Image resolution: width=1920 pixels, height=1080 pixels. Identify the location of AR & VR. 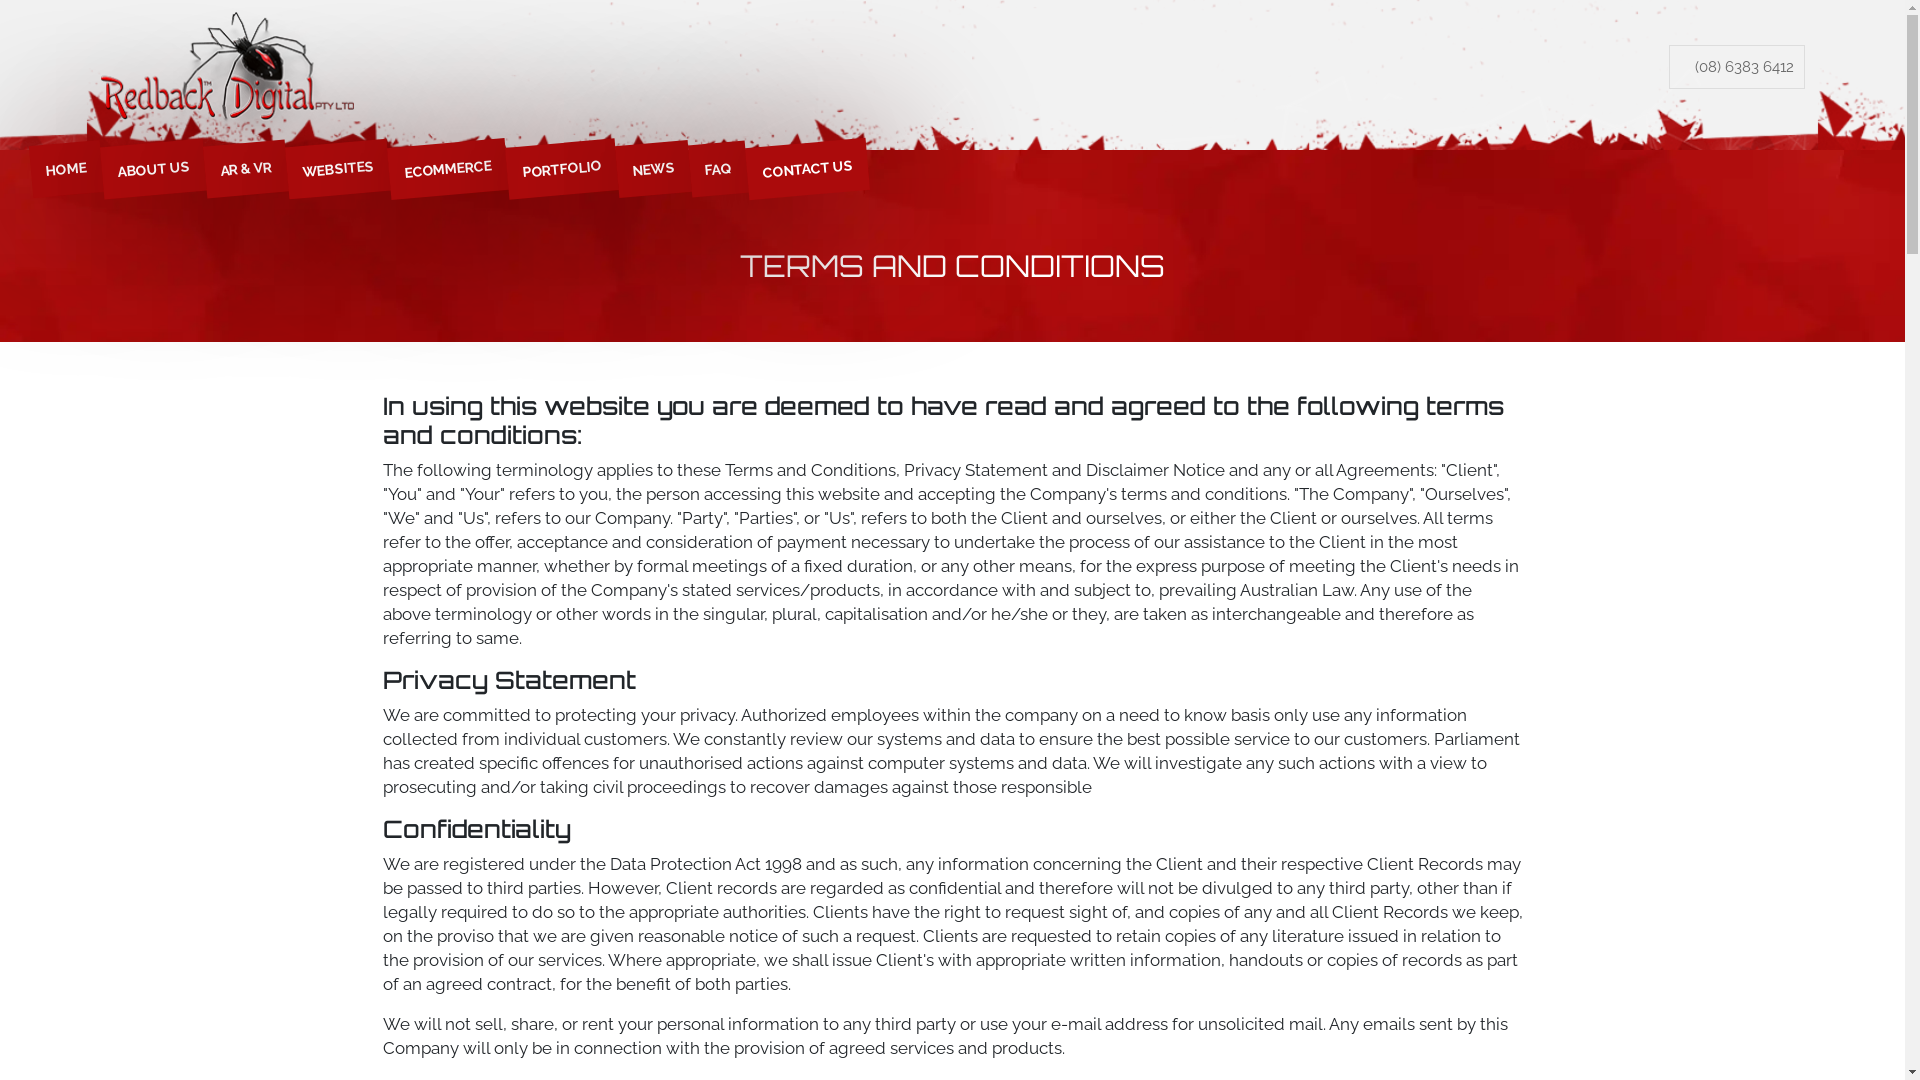
(244, 166).